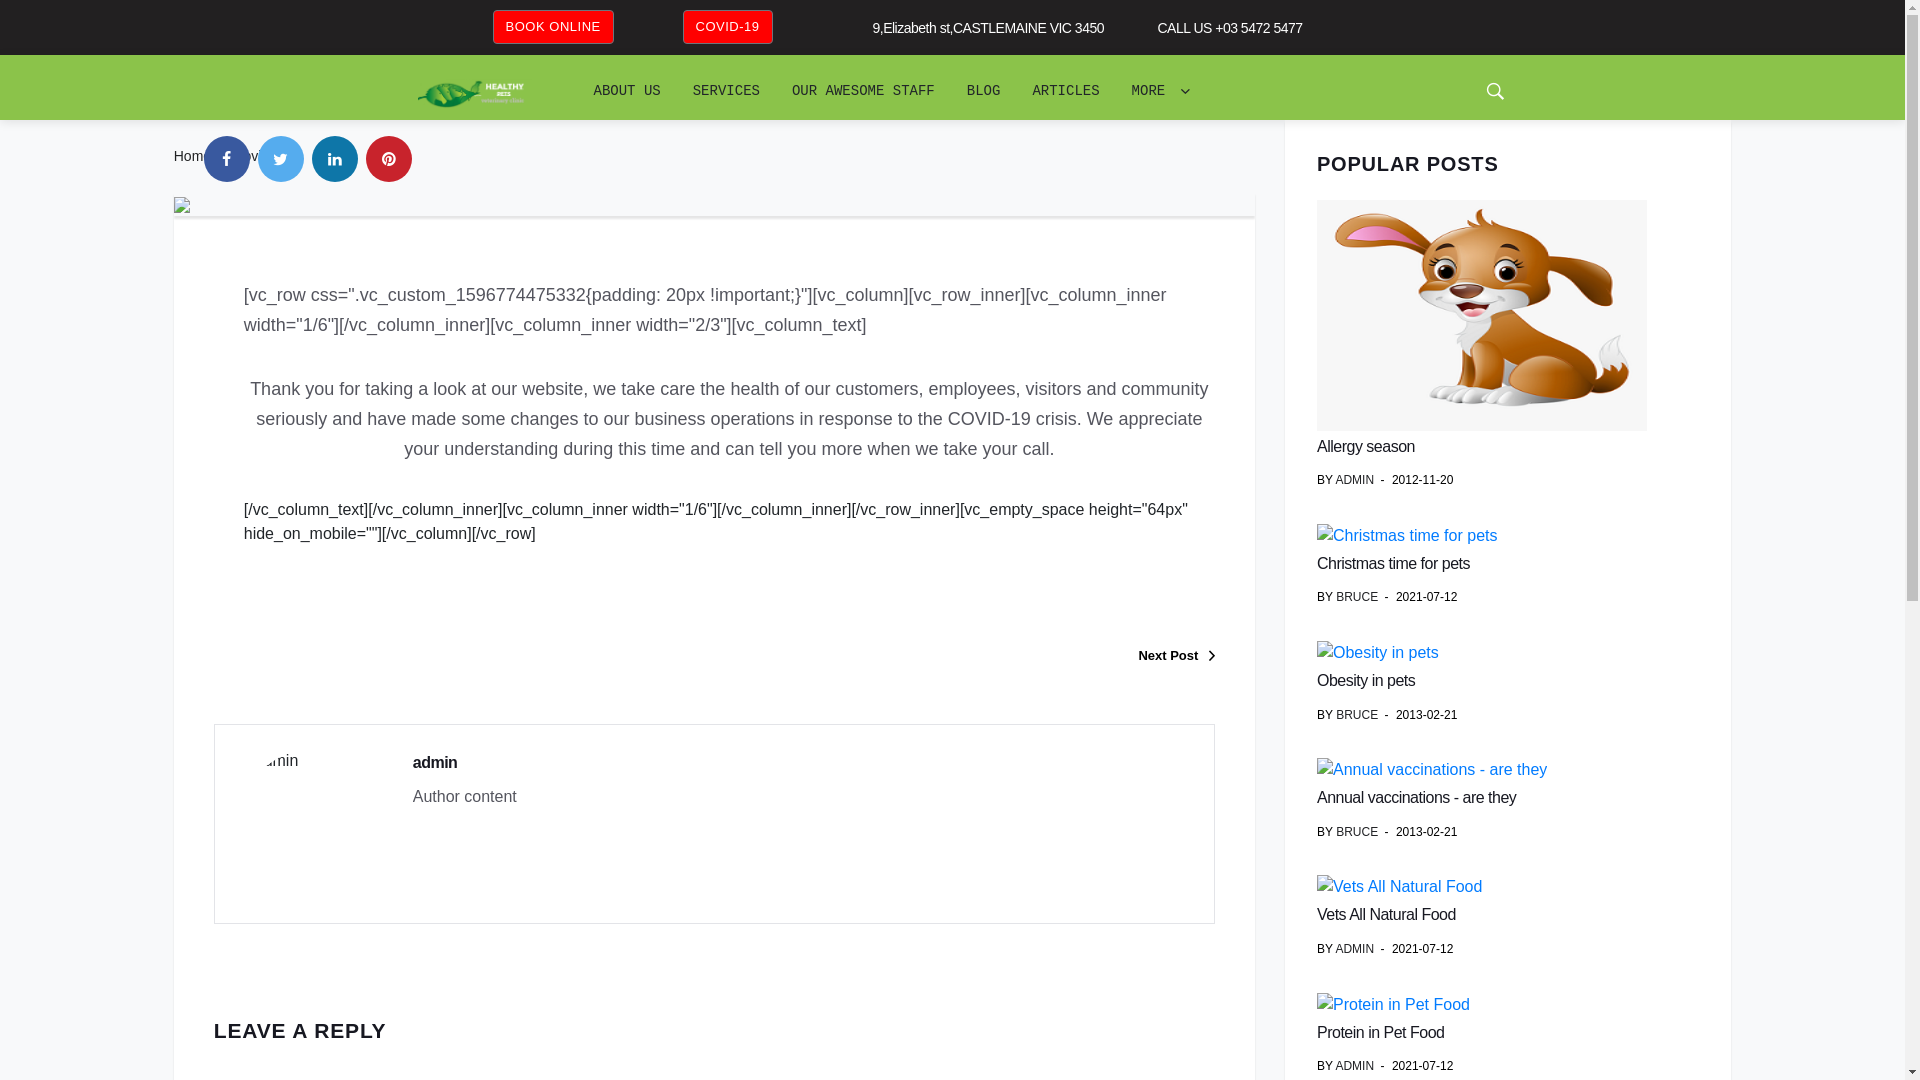 Image resolution: width=1920 pixels, height=1080 pixels. What do you see at coordinates (1357, 715) in the screenshot?
I see `BRUCE` at bounding box center [1357, 715].